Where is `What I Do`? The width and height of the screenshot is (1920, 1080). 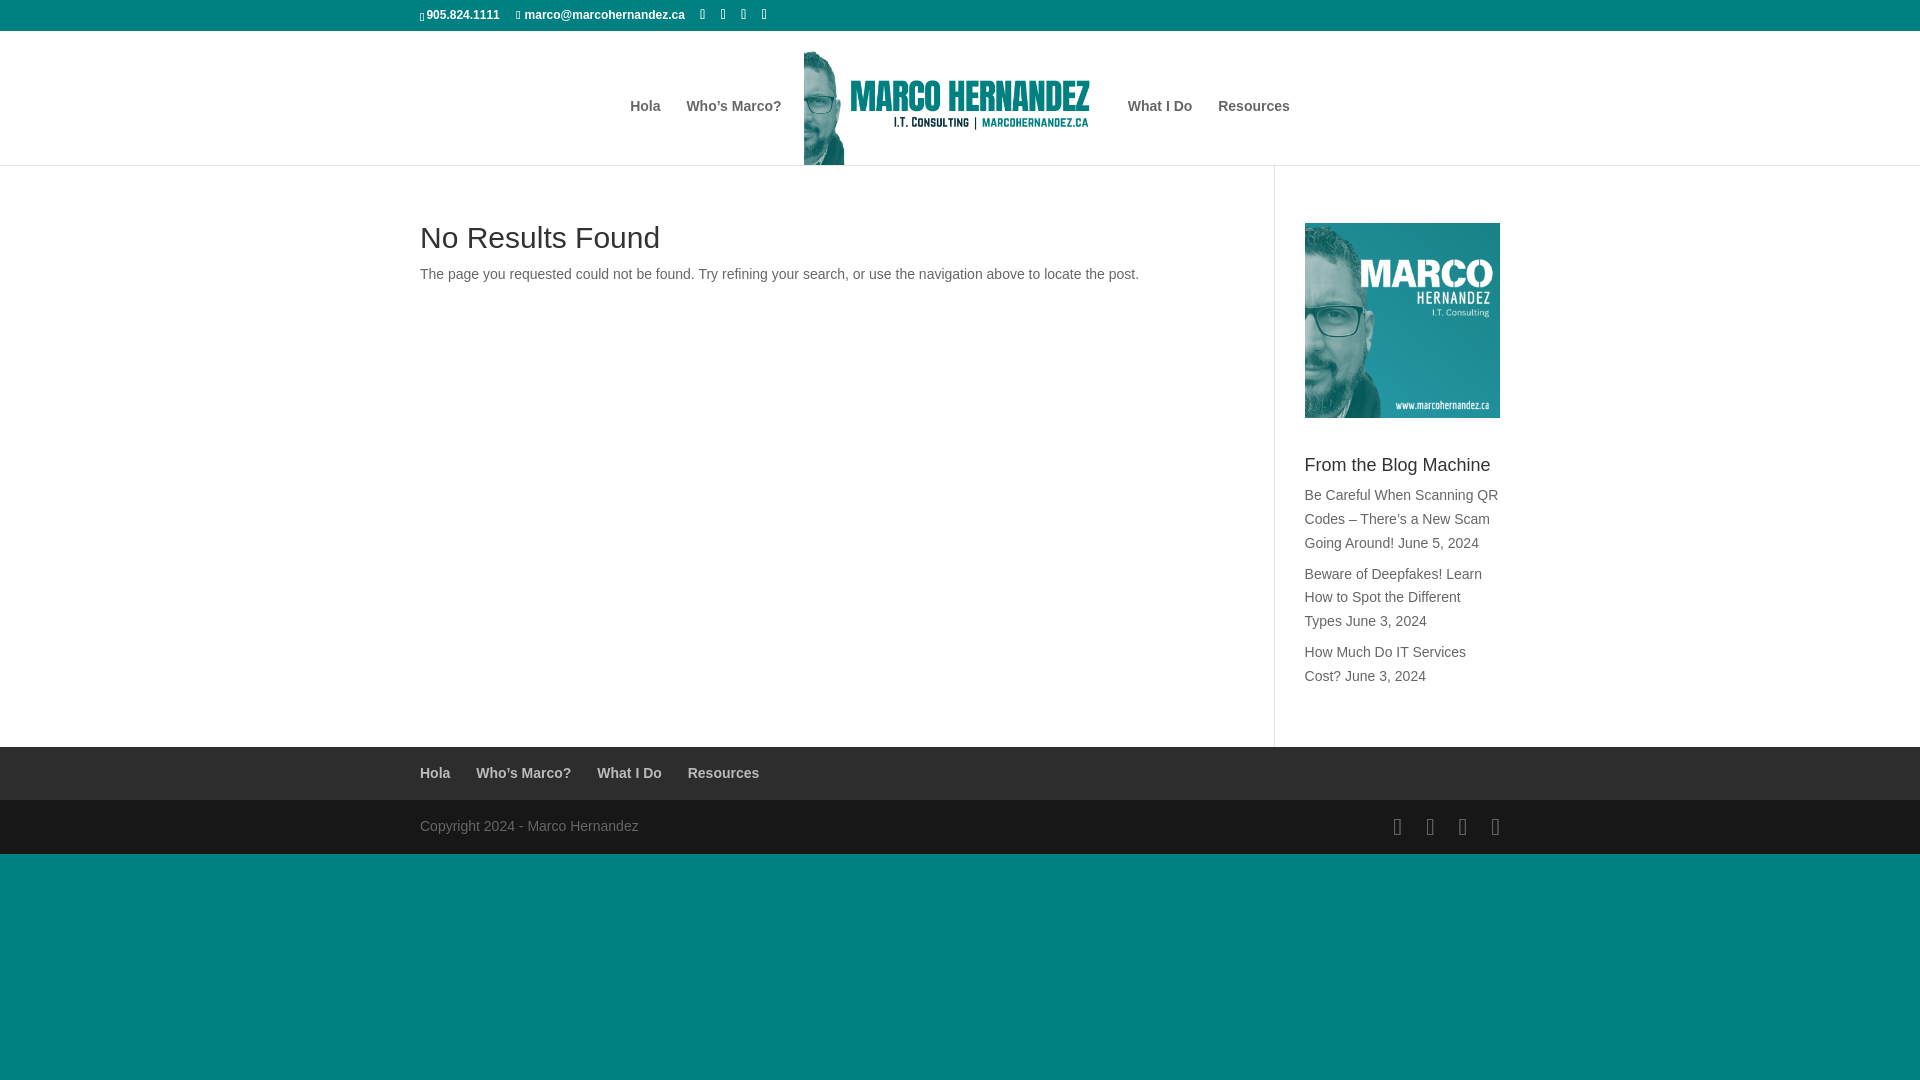
What I Do is located at coordinates (1160, 132).